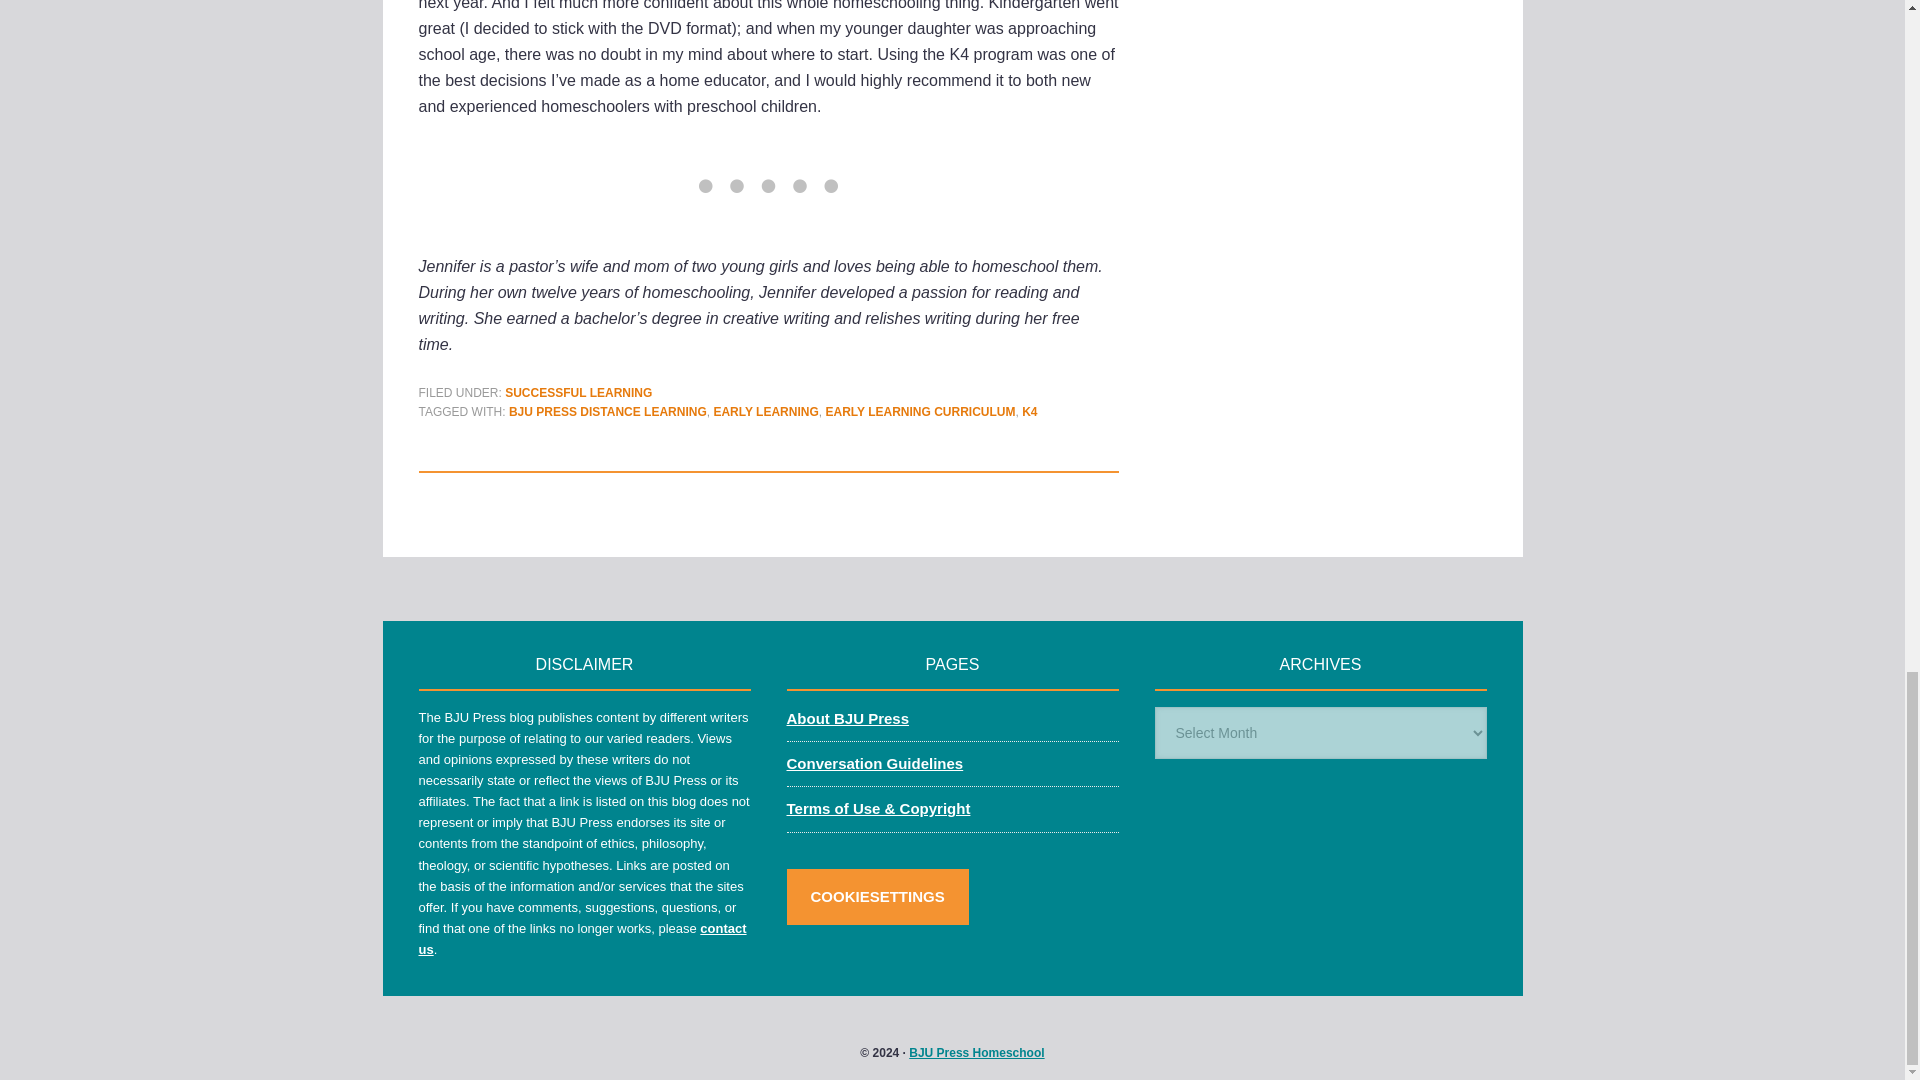 This screenshot has height=1080, width=1920. Describe the element at coordinates (876, 896) in the screenshot. I see `COOKIESETTINGS` at that location.